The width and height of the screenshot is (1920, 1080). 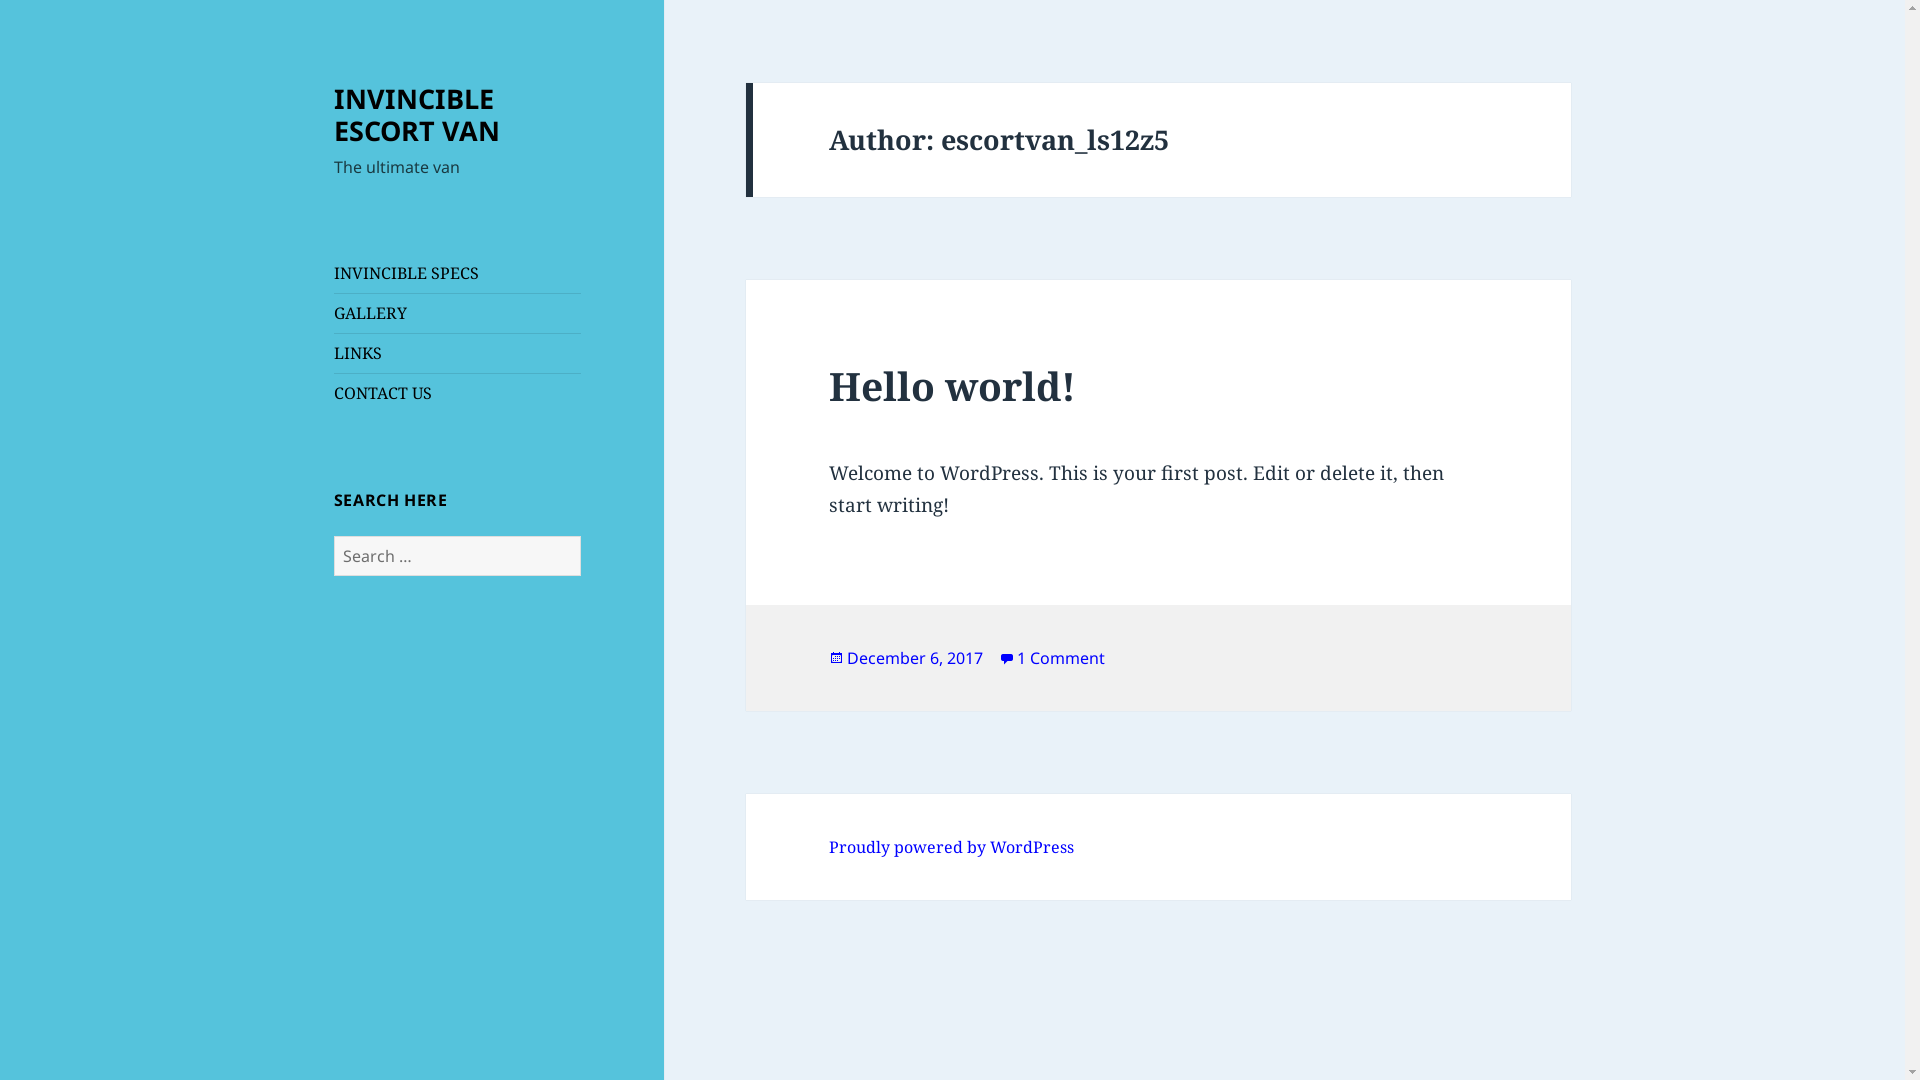 What do you see at coordinates (417, 114) in the screenshot?
I see `INVINCIBLE ESCORT VAN` at bounding box center [417, 114].